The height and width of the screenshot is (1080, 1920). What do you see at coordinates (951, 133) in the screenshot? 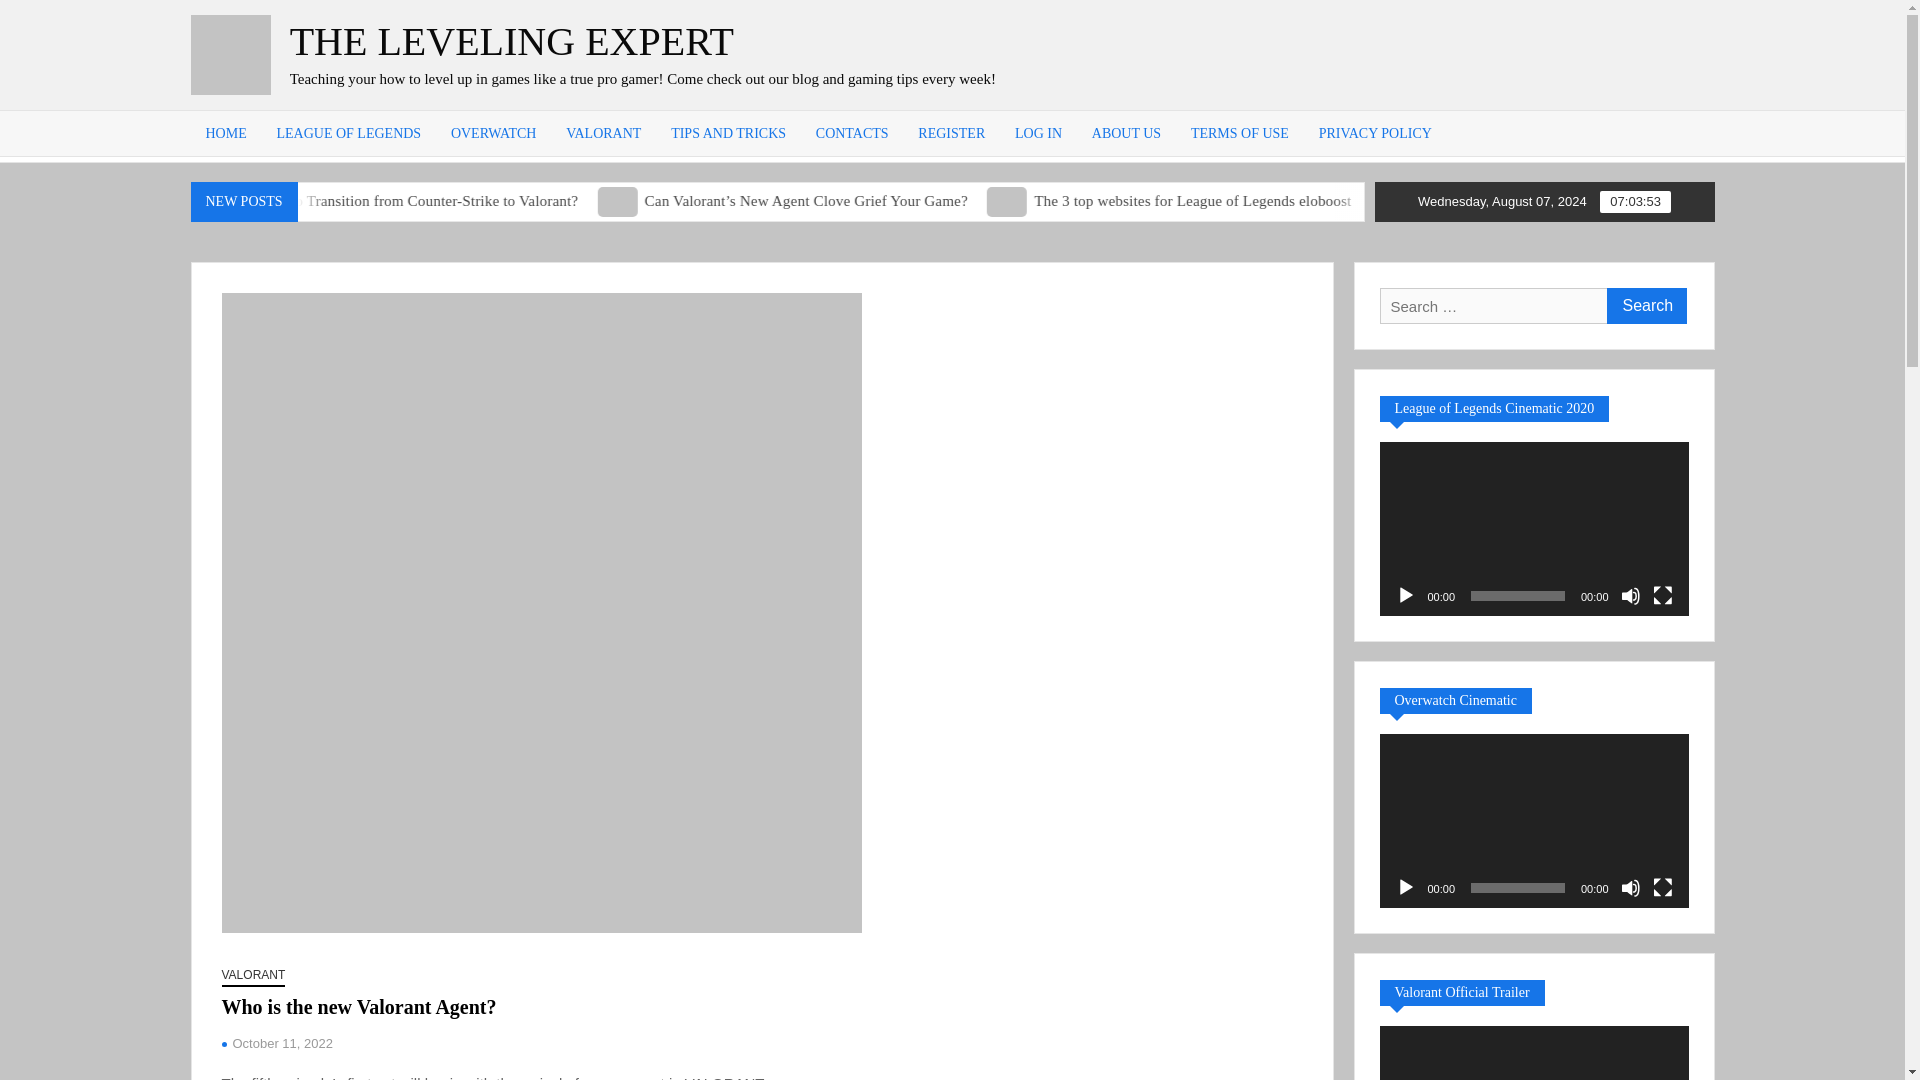
I see `REGISTER` at bounding box center [951, 133].